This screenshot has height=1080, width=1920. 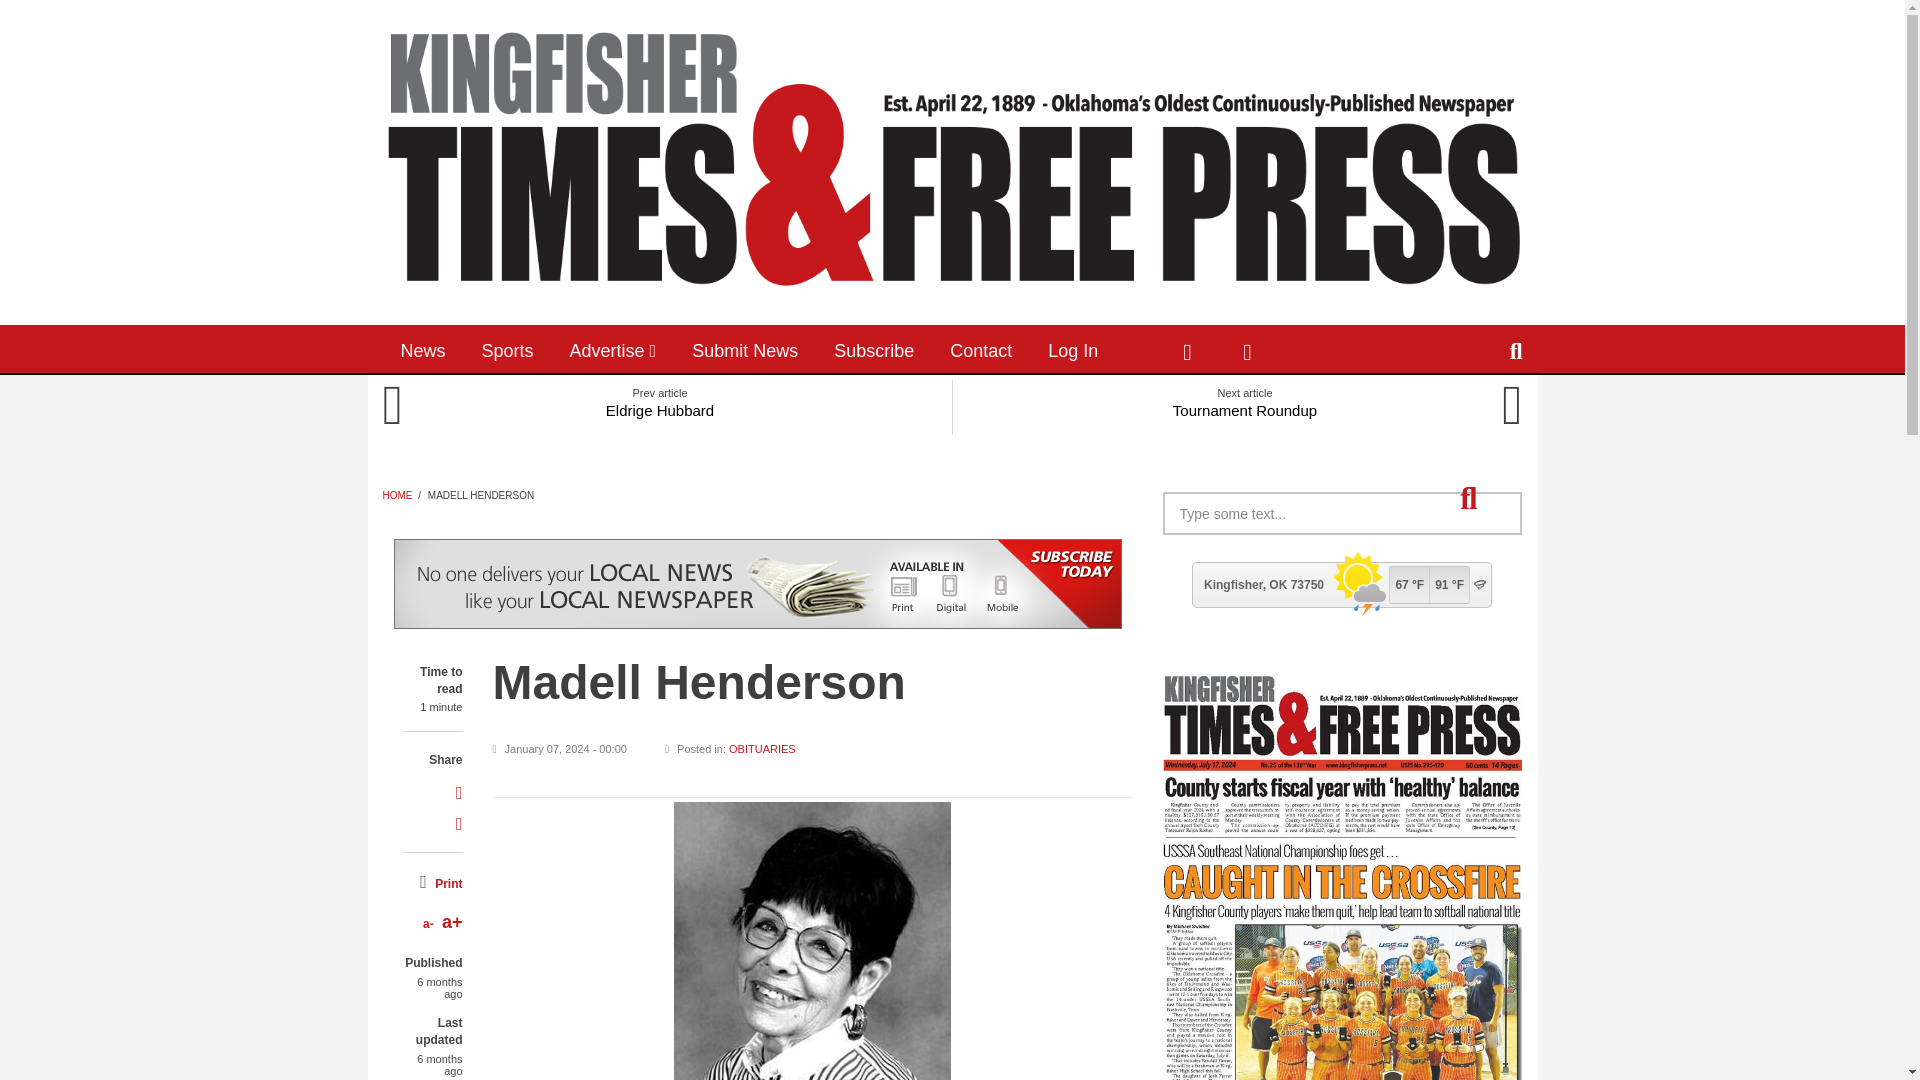 What do you see at coordinates (762, 748) in the screenshot?
I see `OBITUARIES` at bounding box center [762, 748].